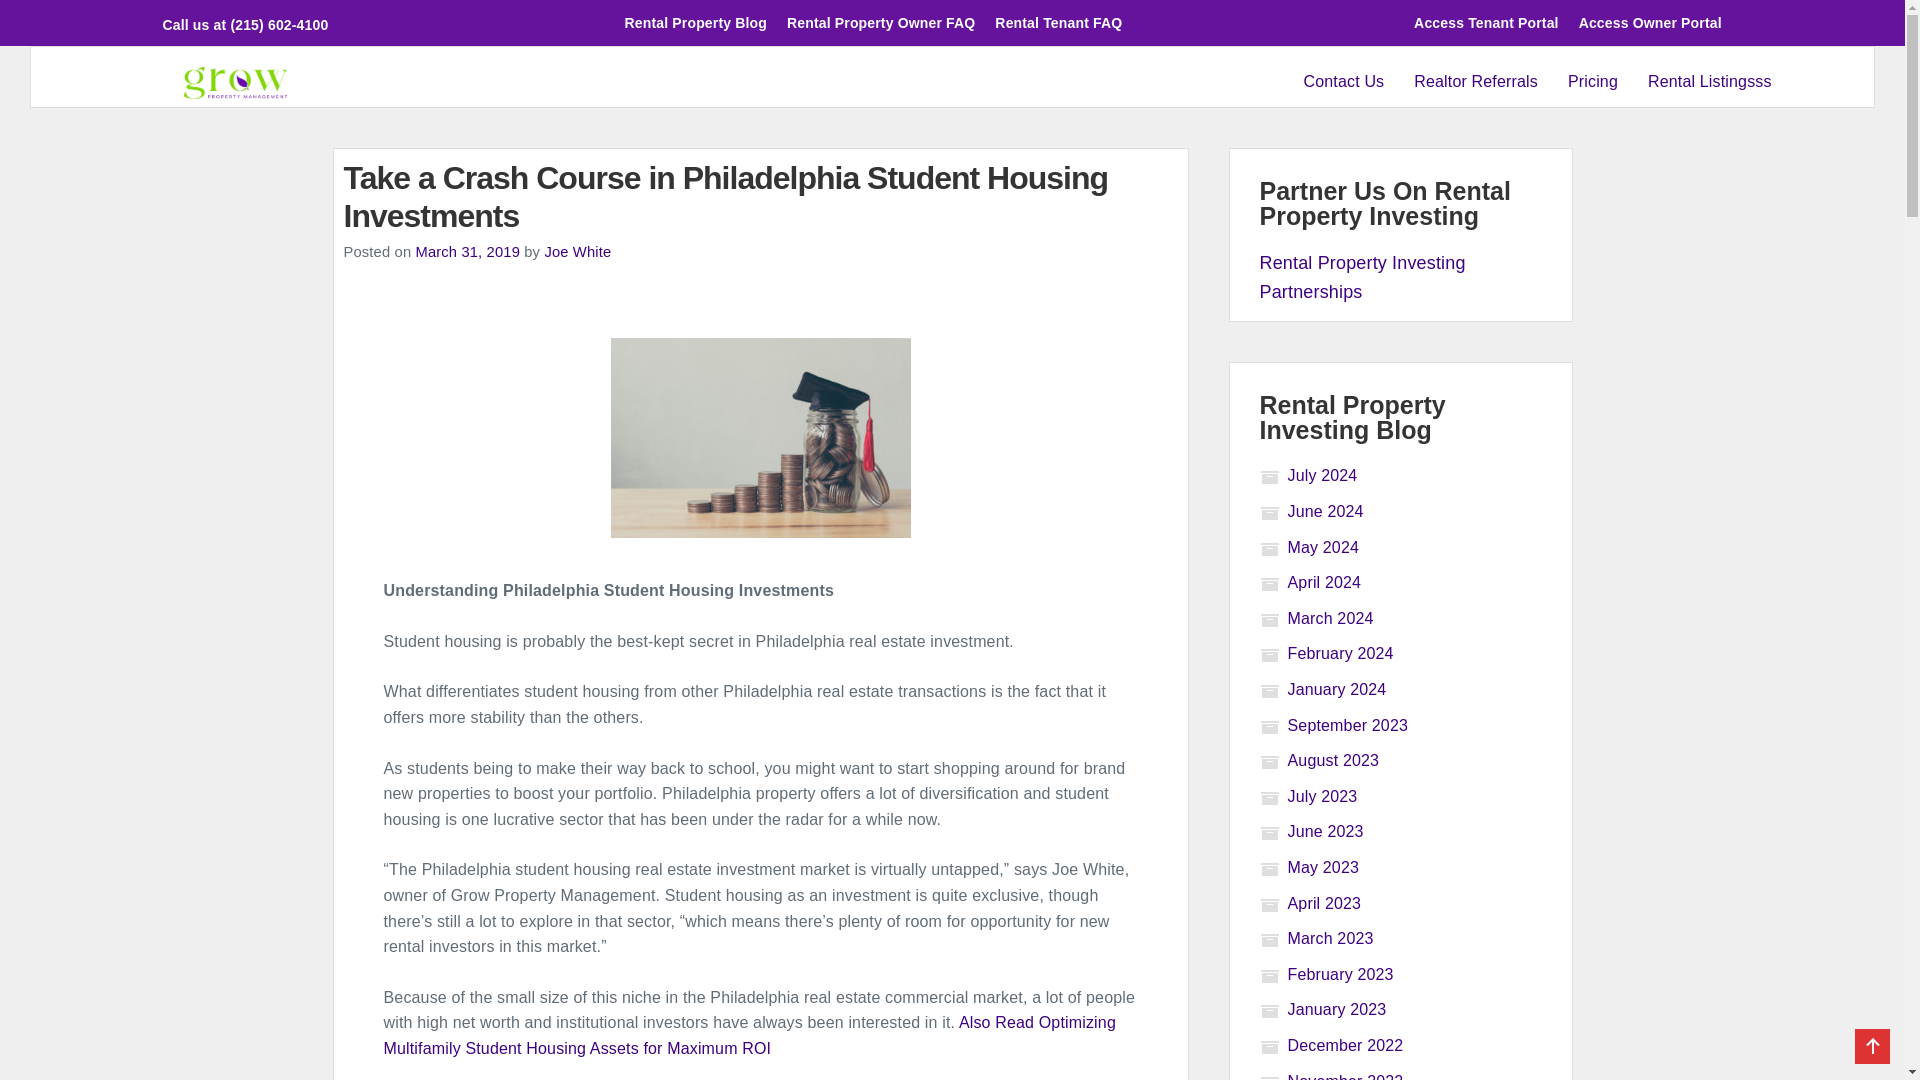 Image resolution: width=1920 pixels, height=1080 pixels. What do you see at coordinates (1326, 653) in the screenshot?
I see `February 2024` at bounding box center [1326, 653].